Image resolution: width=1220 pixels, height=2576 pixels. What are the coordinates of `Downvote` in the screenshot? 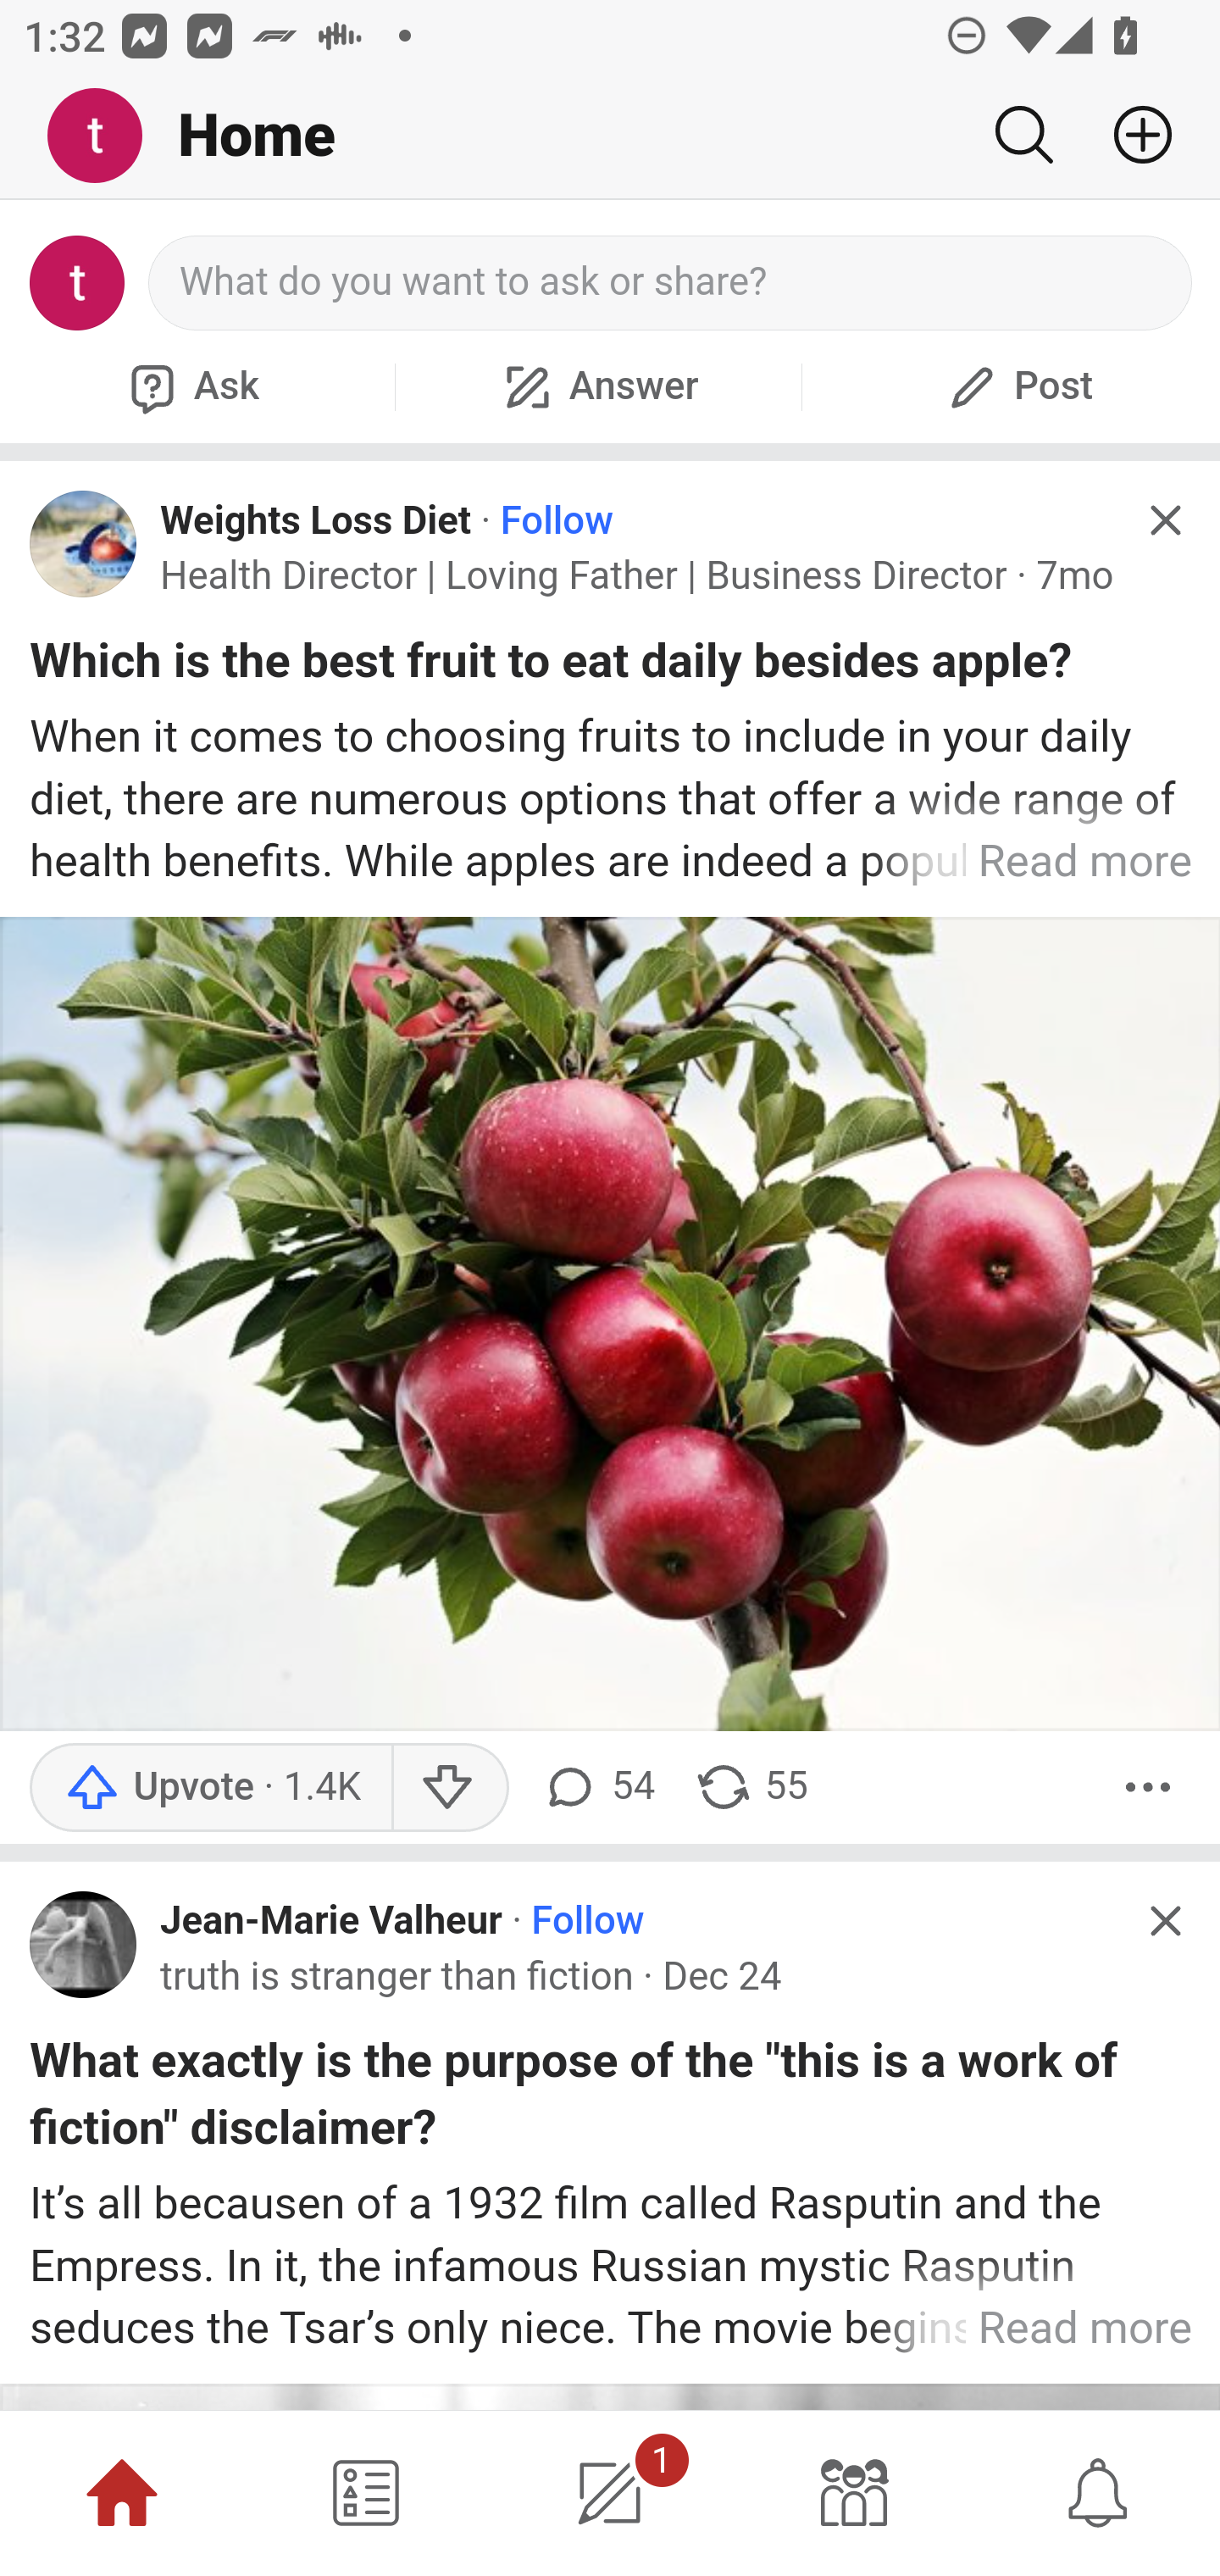 It's located at (449, 1788).